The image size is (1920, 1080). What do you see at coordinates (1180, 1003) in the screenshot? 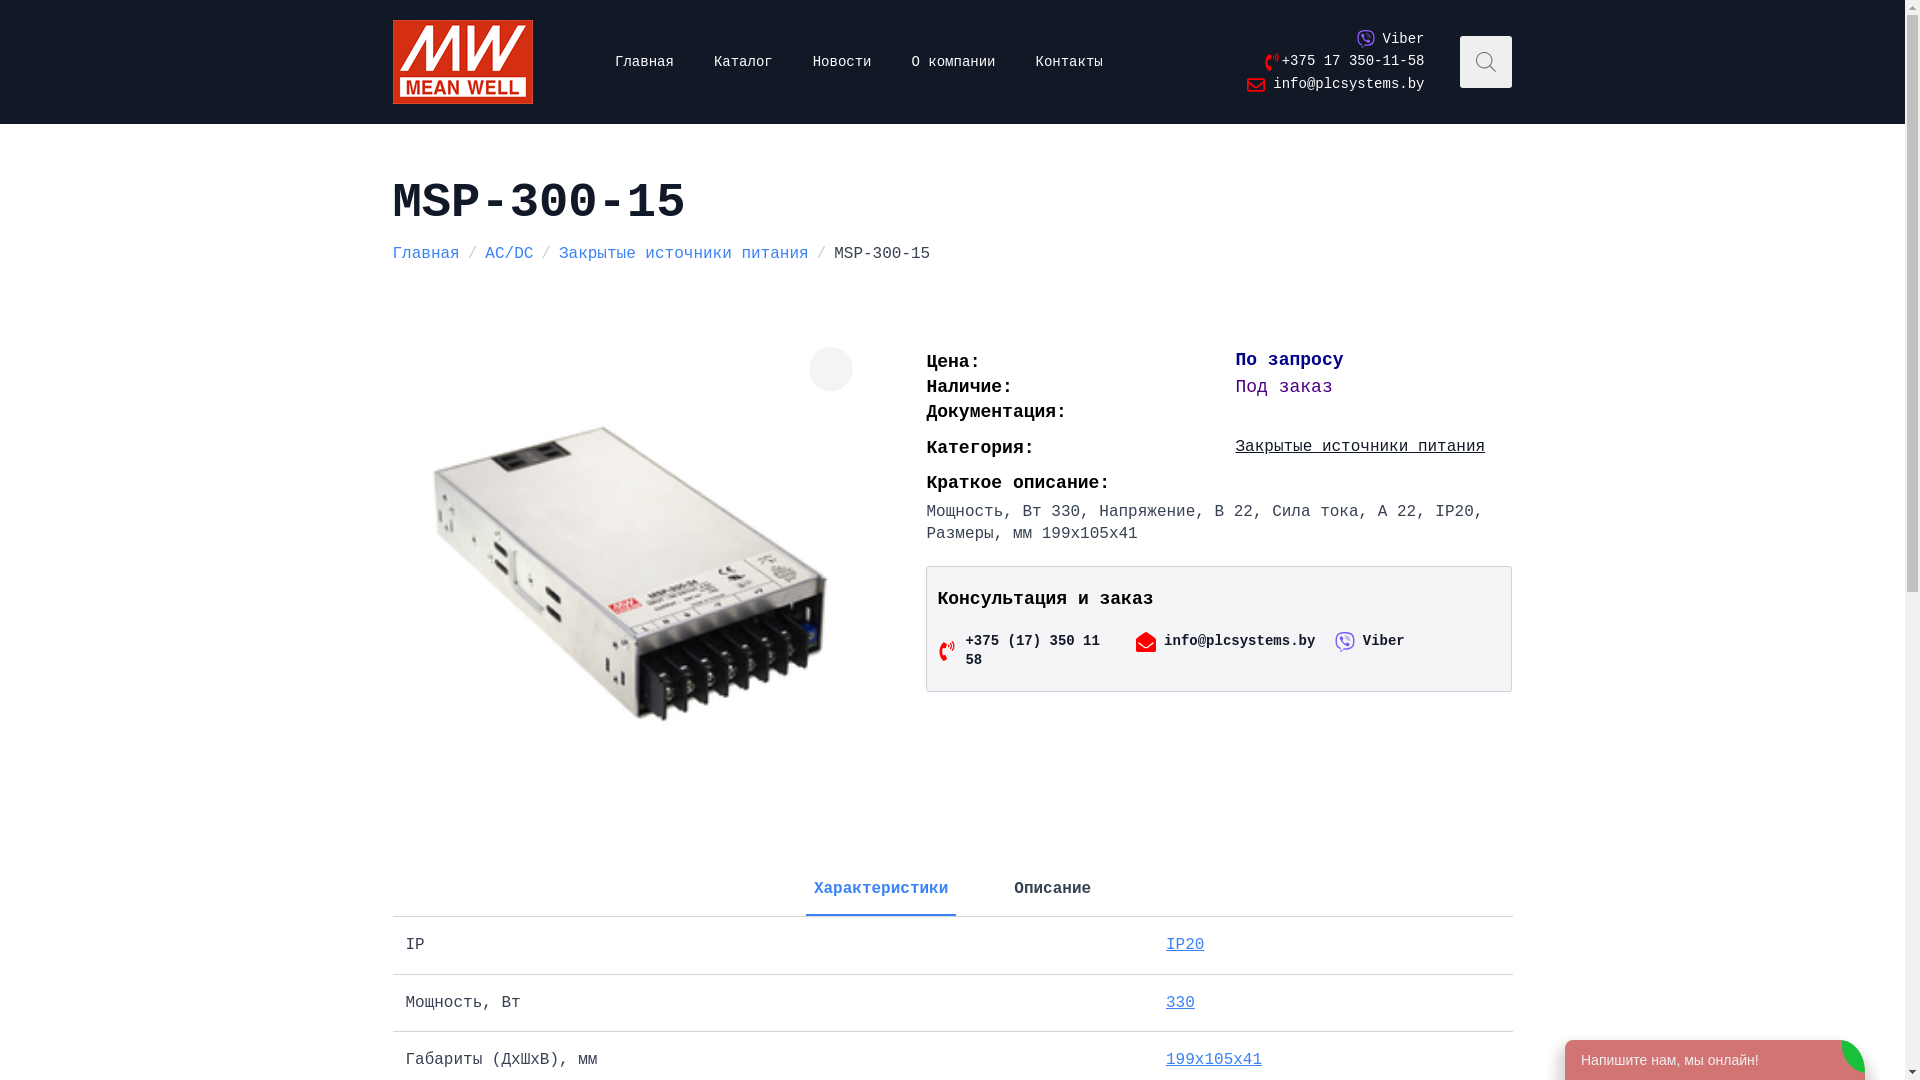
I see `330` at bounding box center [1180, 1003].